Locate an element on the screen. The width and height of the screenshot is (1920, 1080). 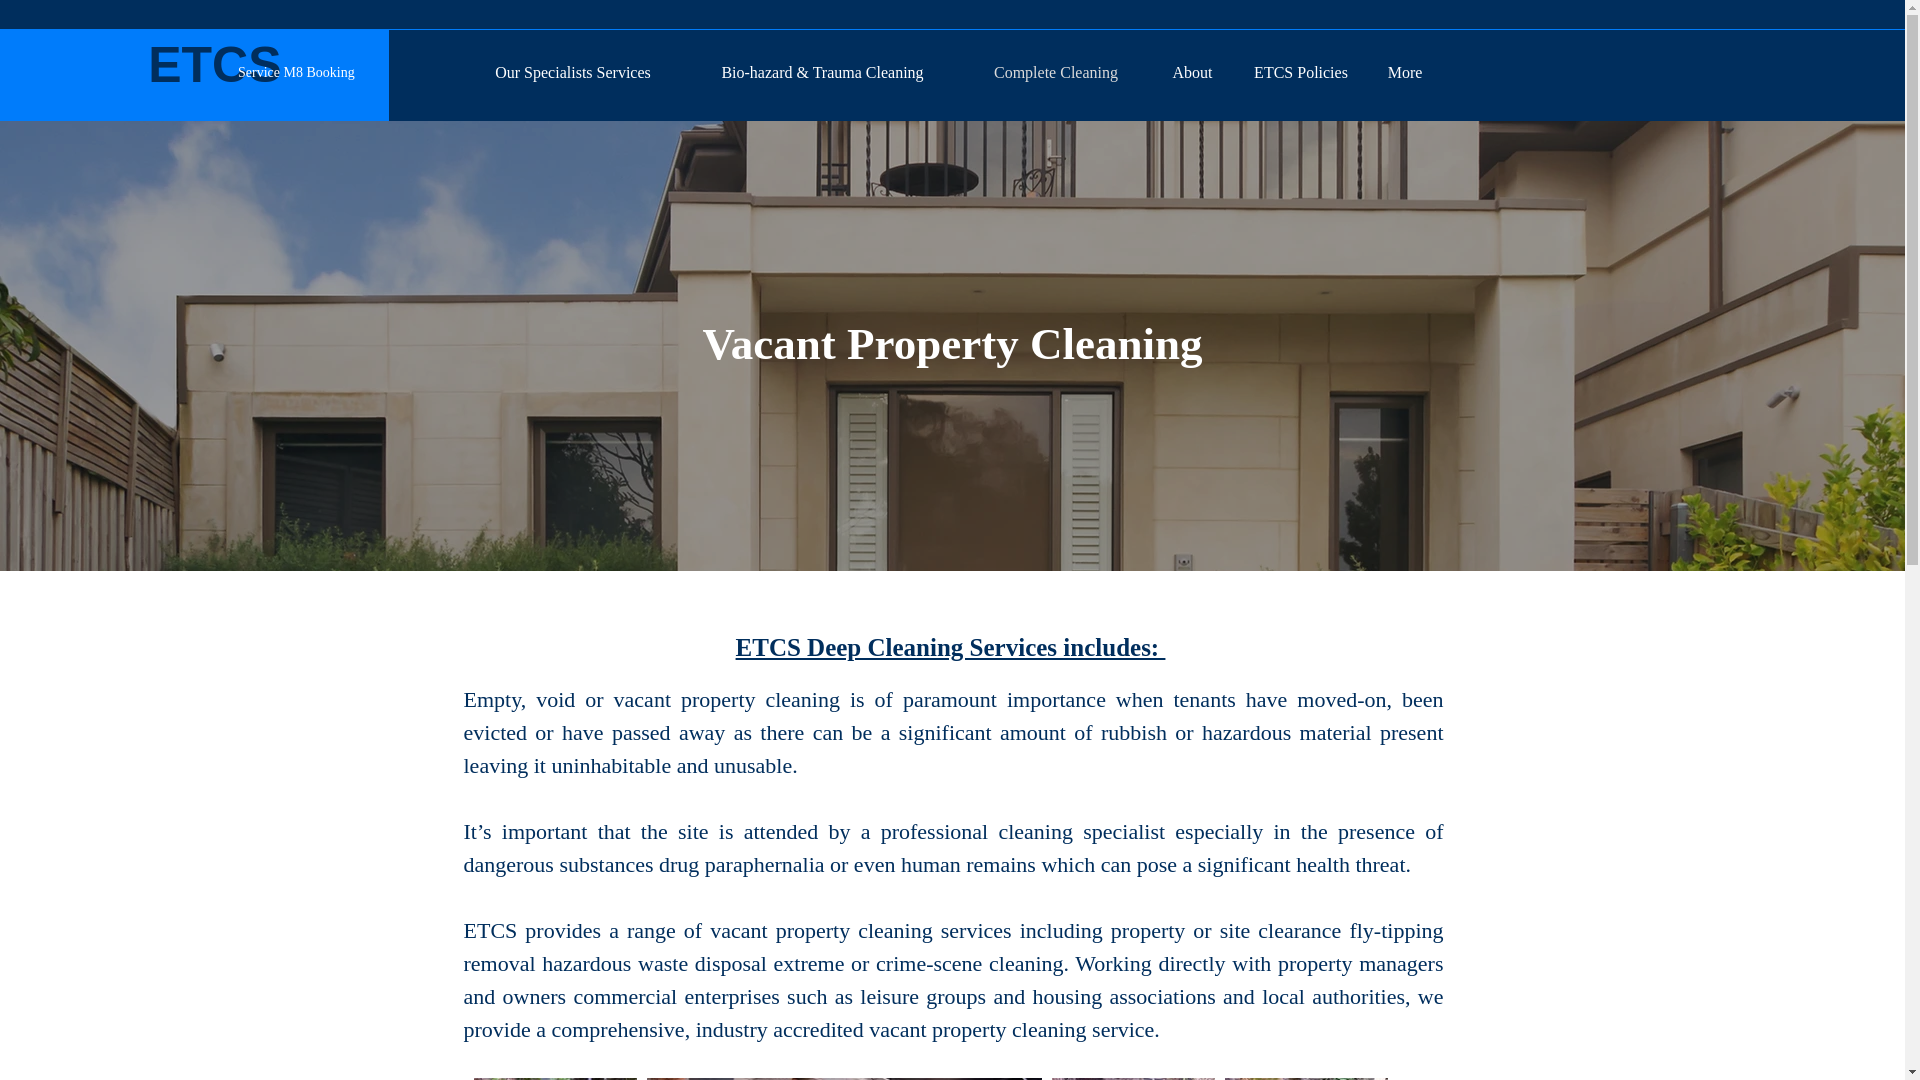
ETCS Policies is located at coordinates (1300, 72).